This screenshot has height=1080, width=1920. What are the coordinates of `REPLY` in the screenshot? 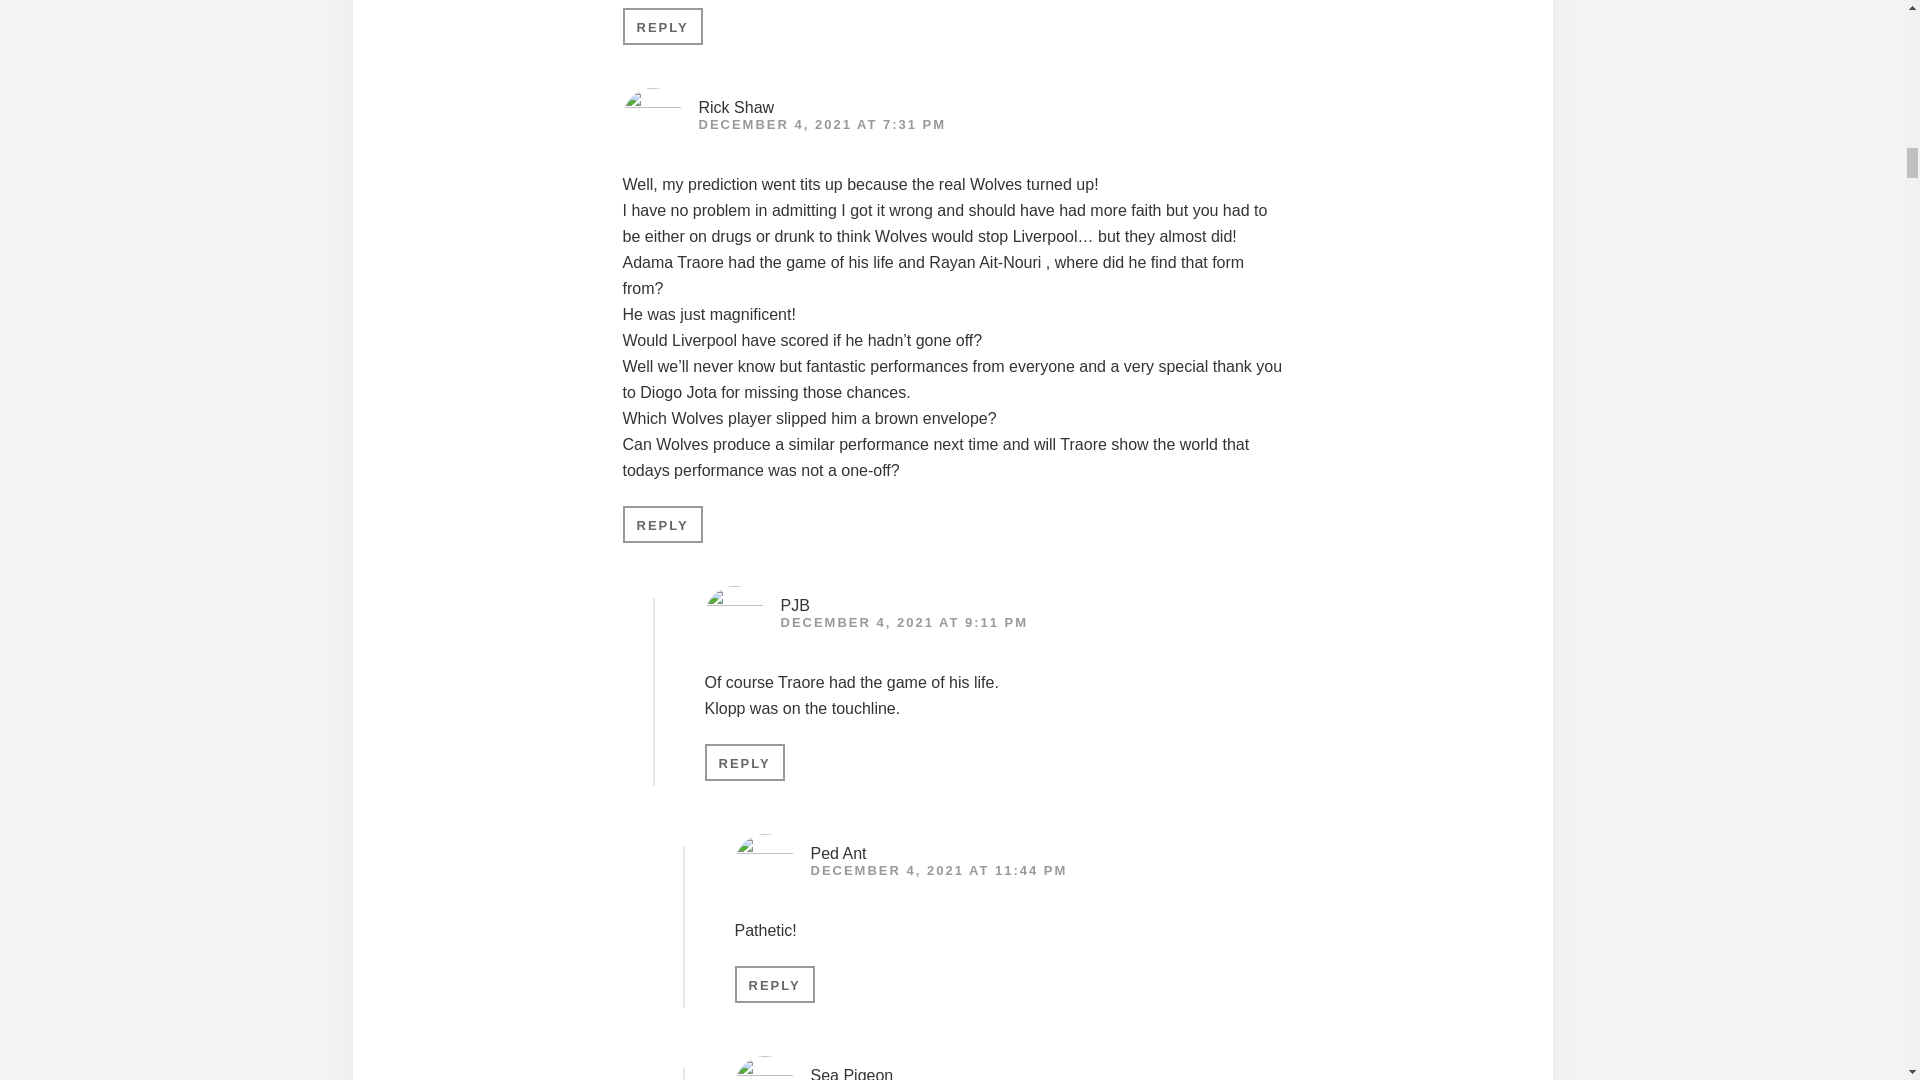 It's located at (662, 26).